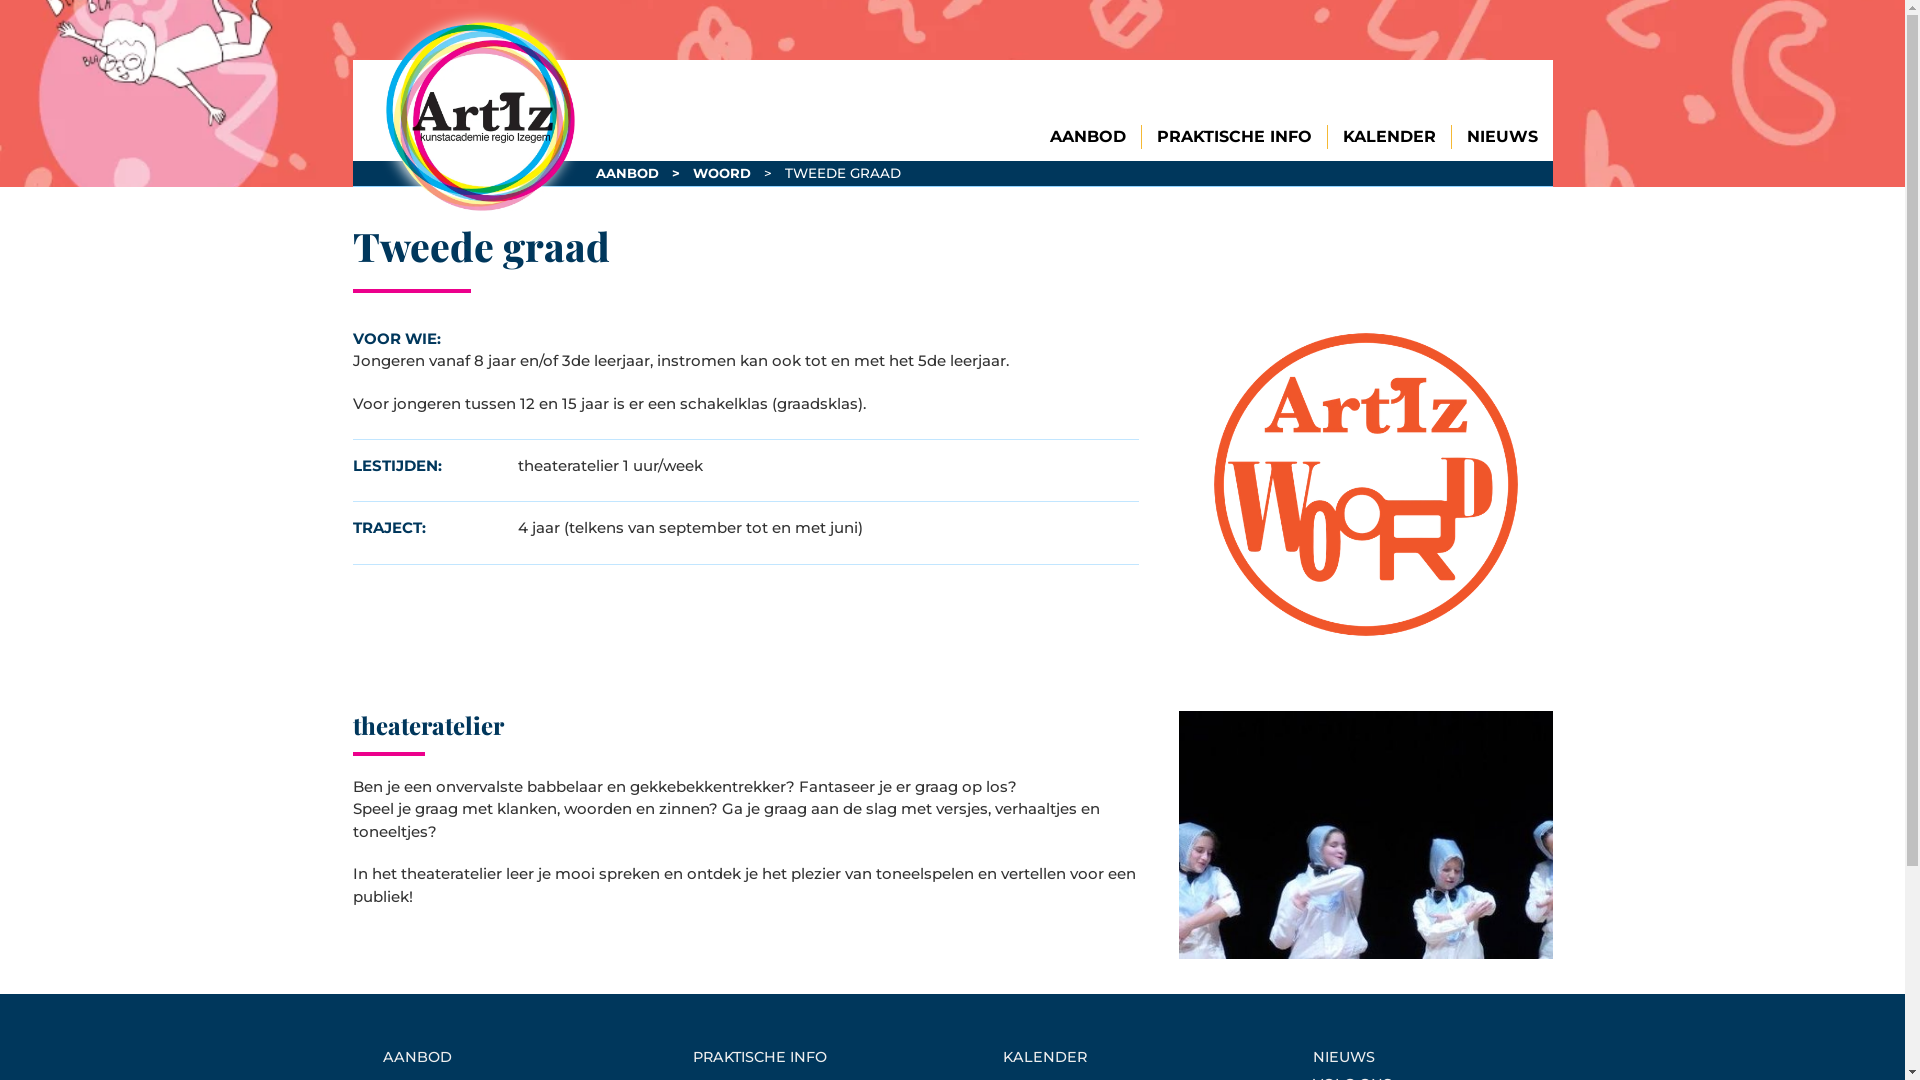  I want to click on AANBOD, so click(502, 1058).